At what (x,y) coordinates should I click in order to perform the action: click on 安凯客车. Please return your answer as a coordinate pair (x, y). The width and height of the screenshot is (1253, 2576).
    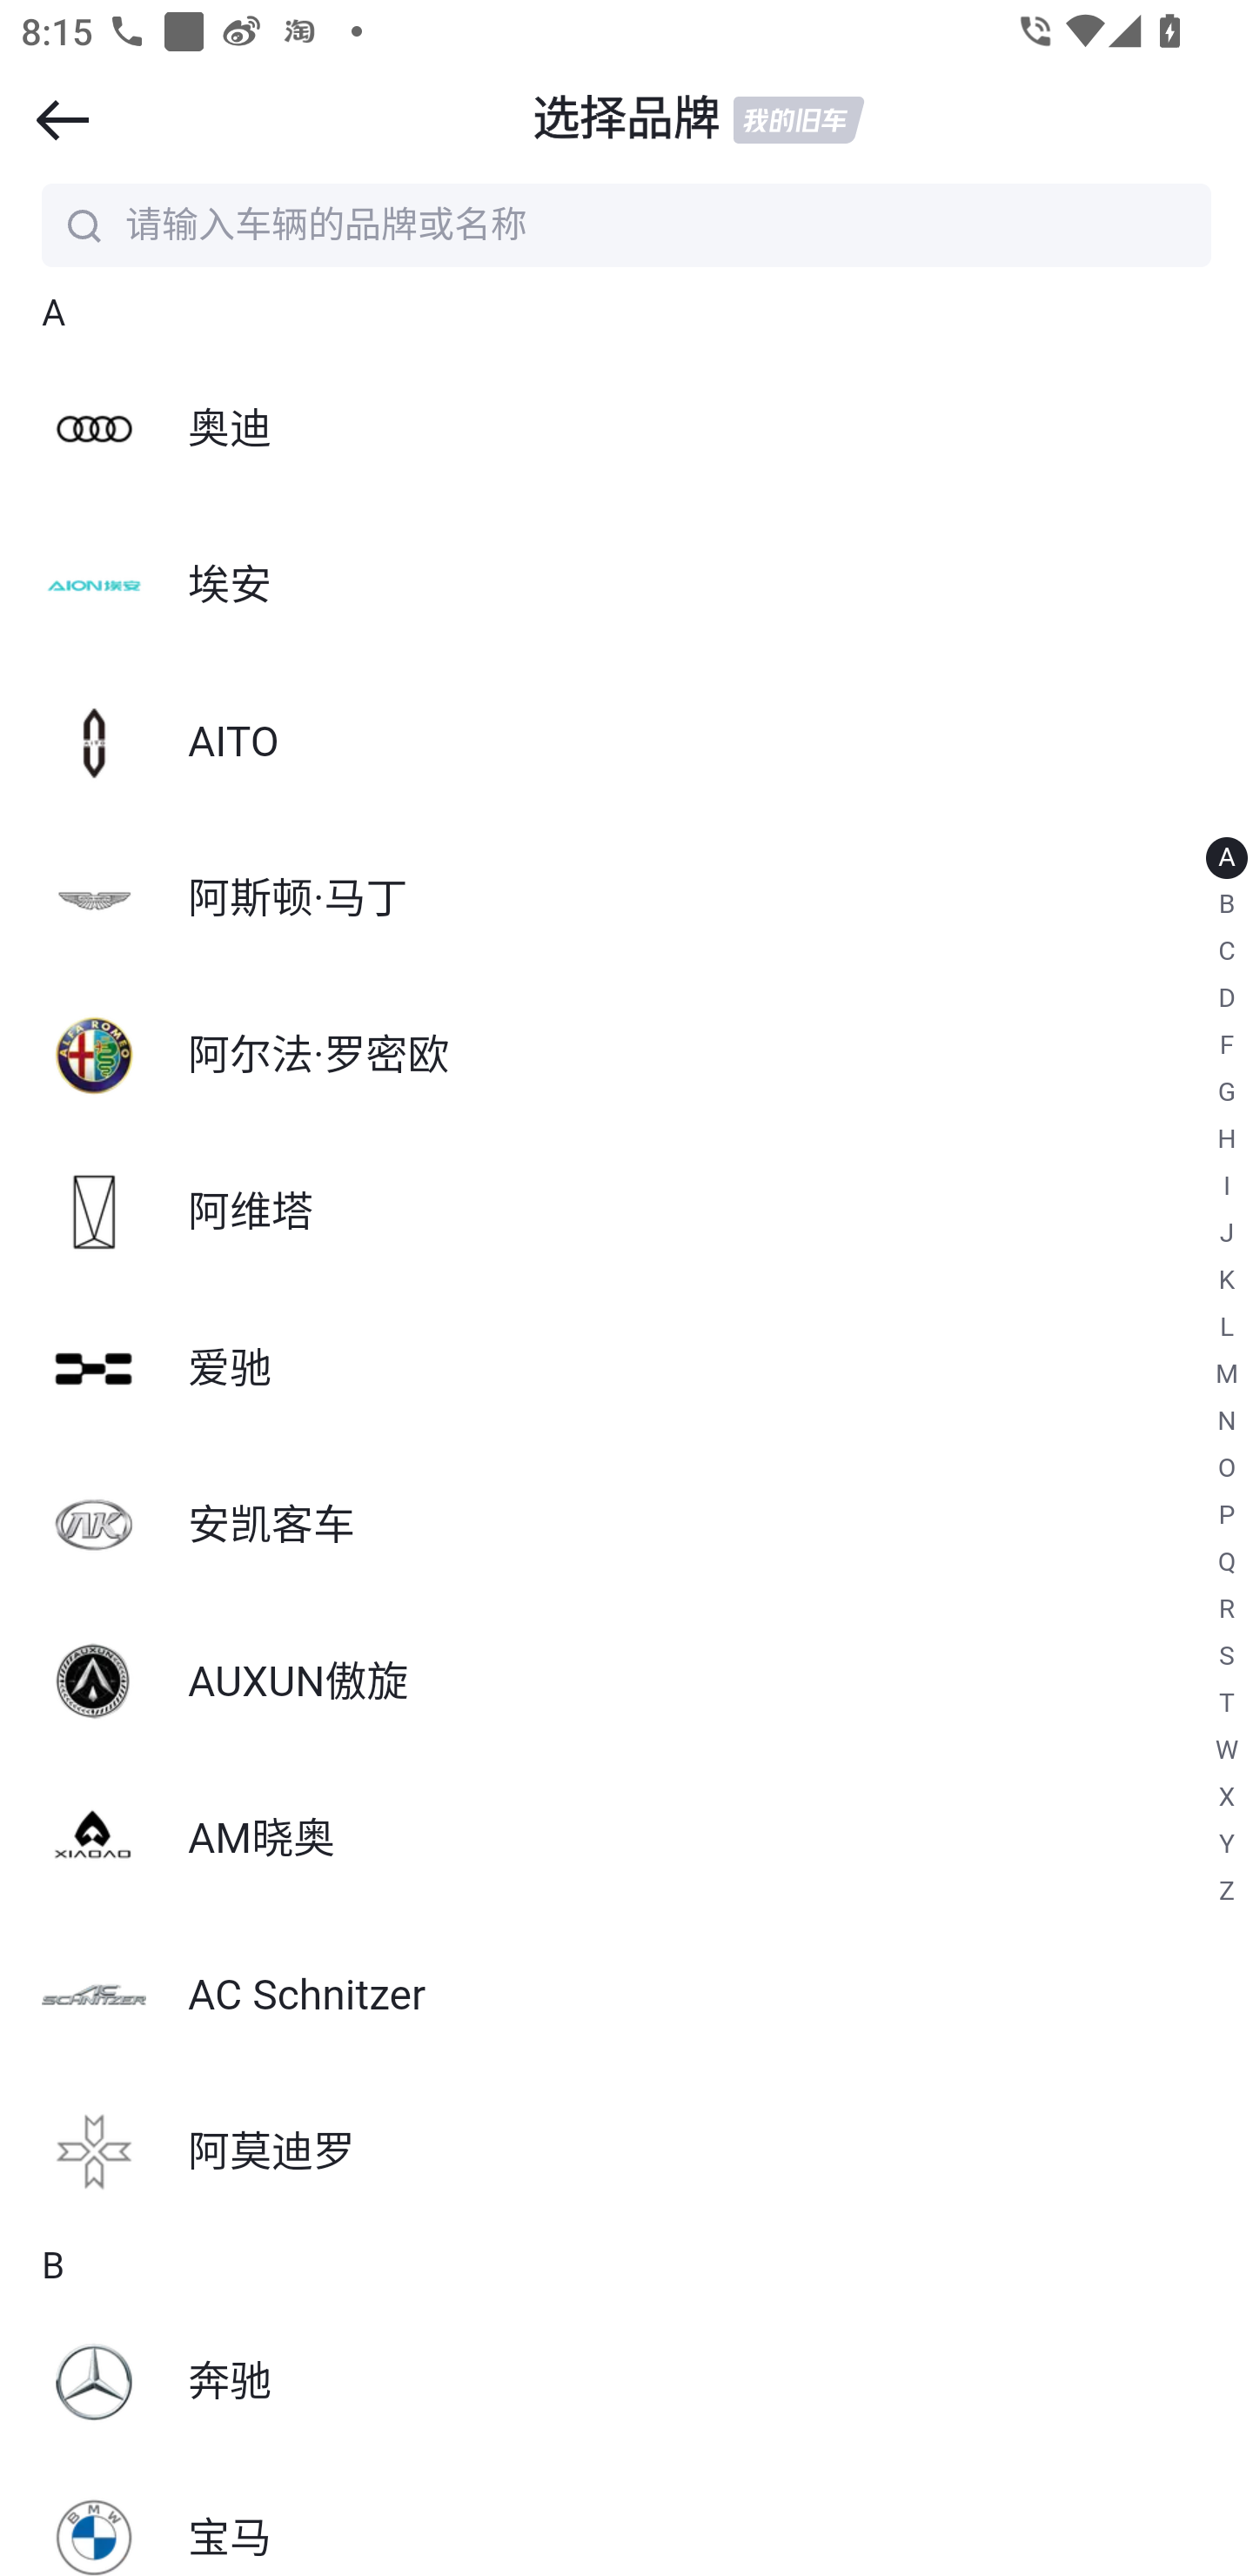
    Looking at the image, I should click on (626, 1525).